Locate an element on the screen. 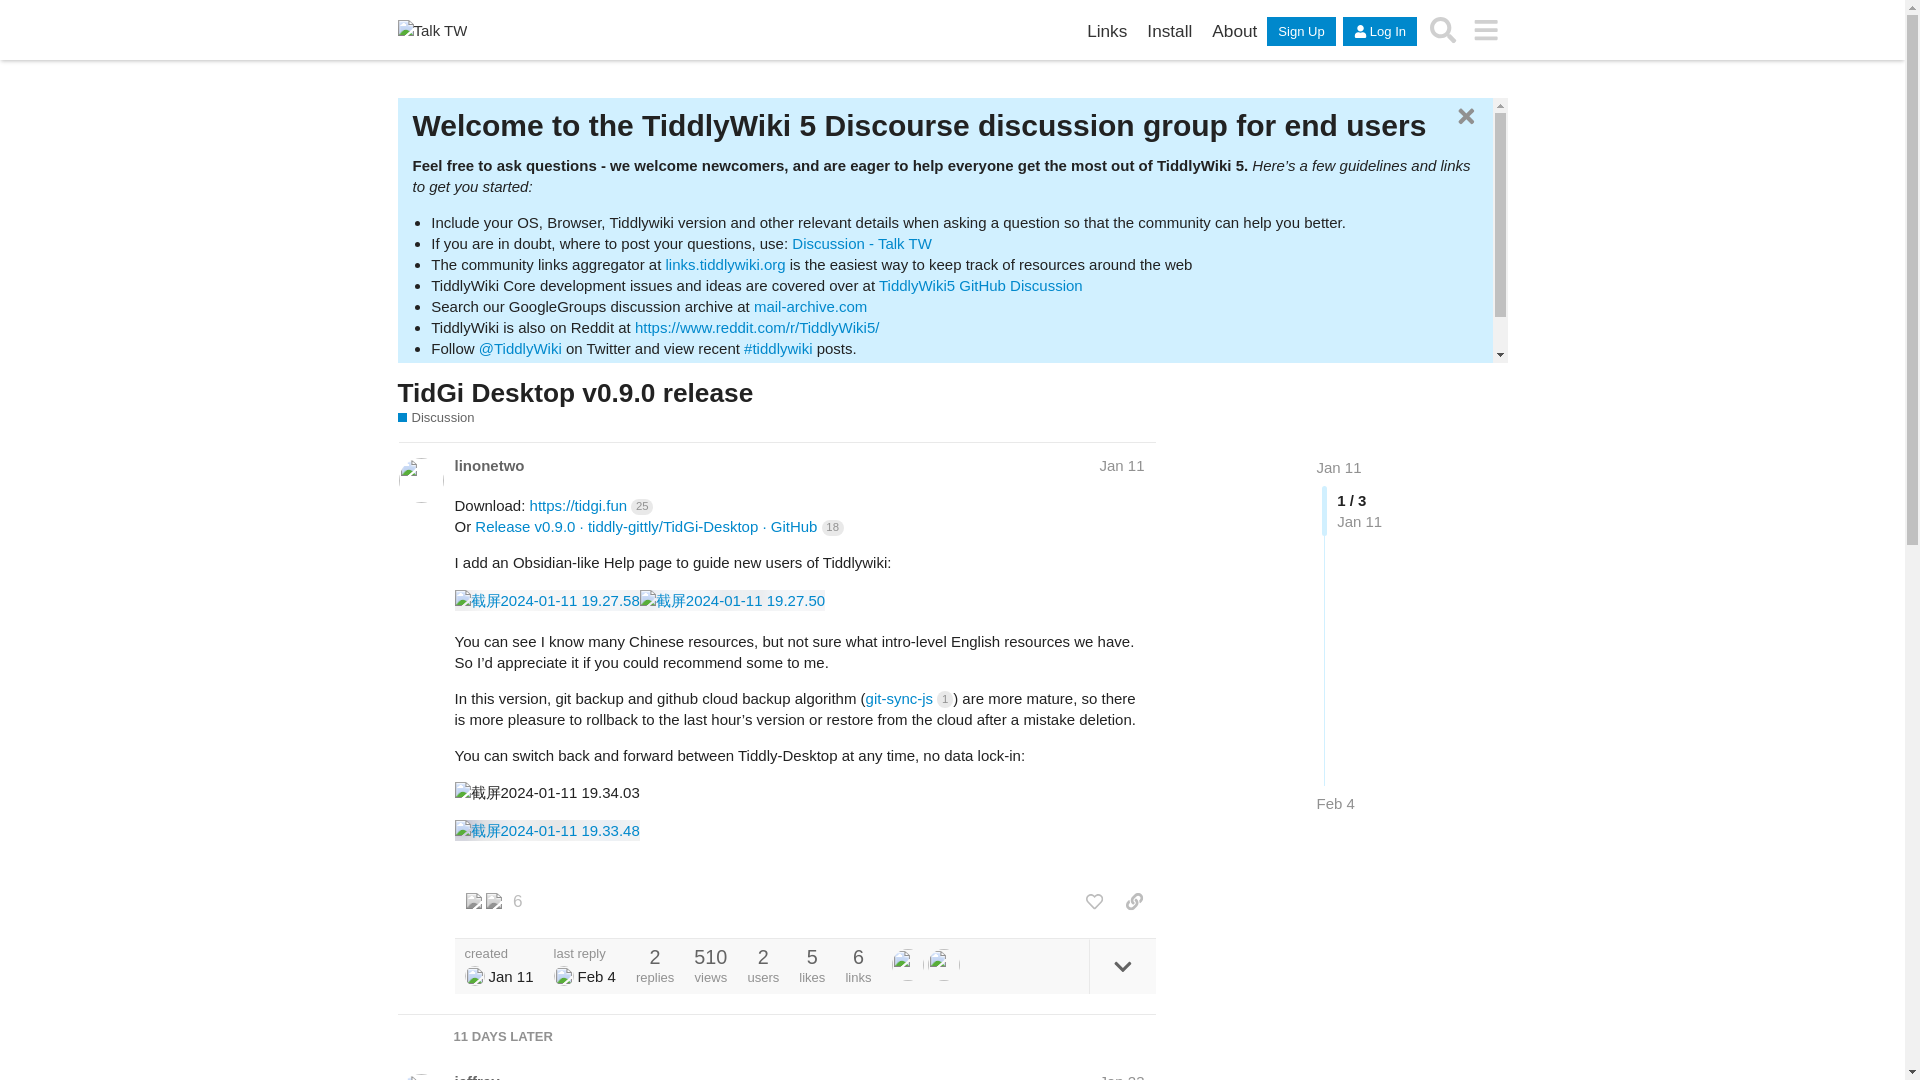 Image resolution: width=1920 pixels, height=1080 pixels. git-sync-js 1 is located at coordinates (910, 698).